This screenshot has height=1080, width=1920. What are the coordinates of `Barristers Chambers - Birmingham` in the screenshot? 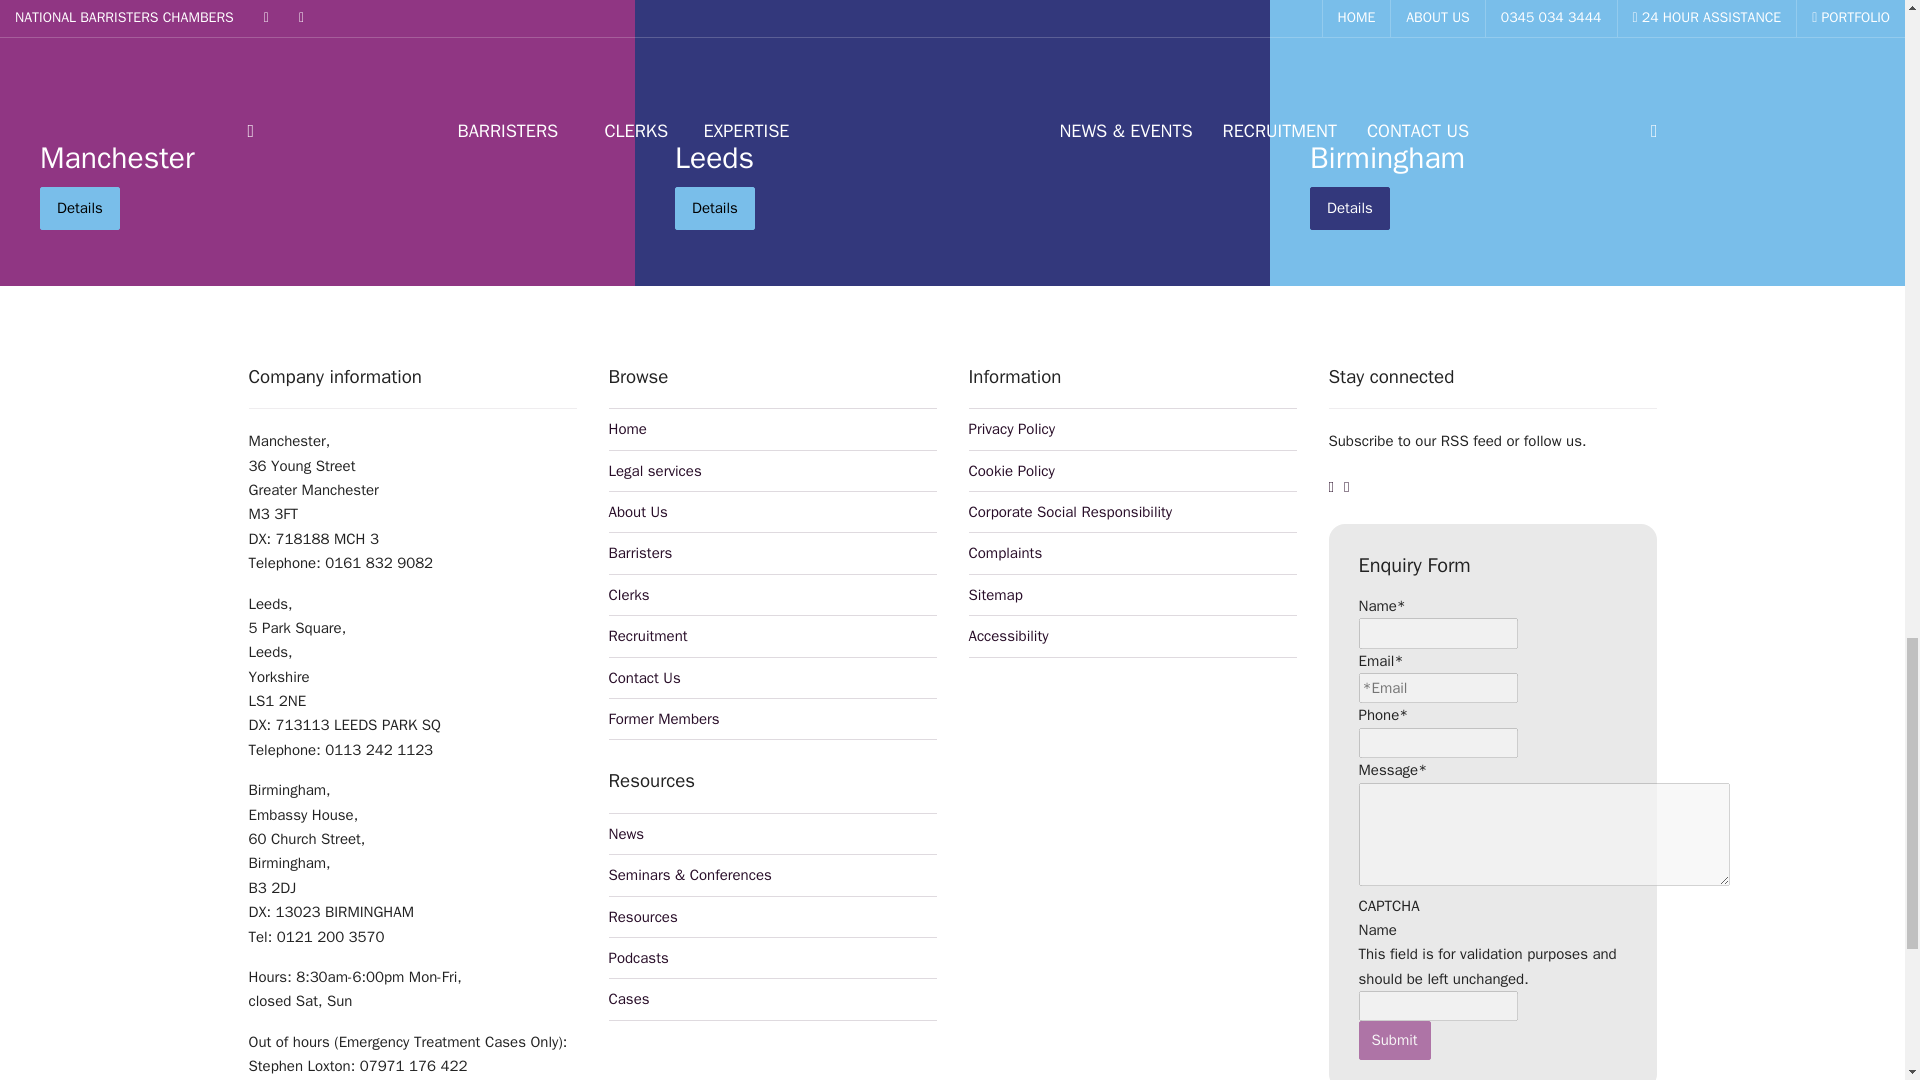 It's located at (1586, 158).